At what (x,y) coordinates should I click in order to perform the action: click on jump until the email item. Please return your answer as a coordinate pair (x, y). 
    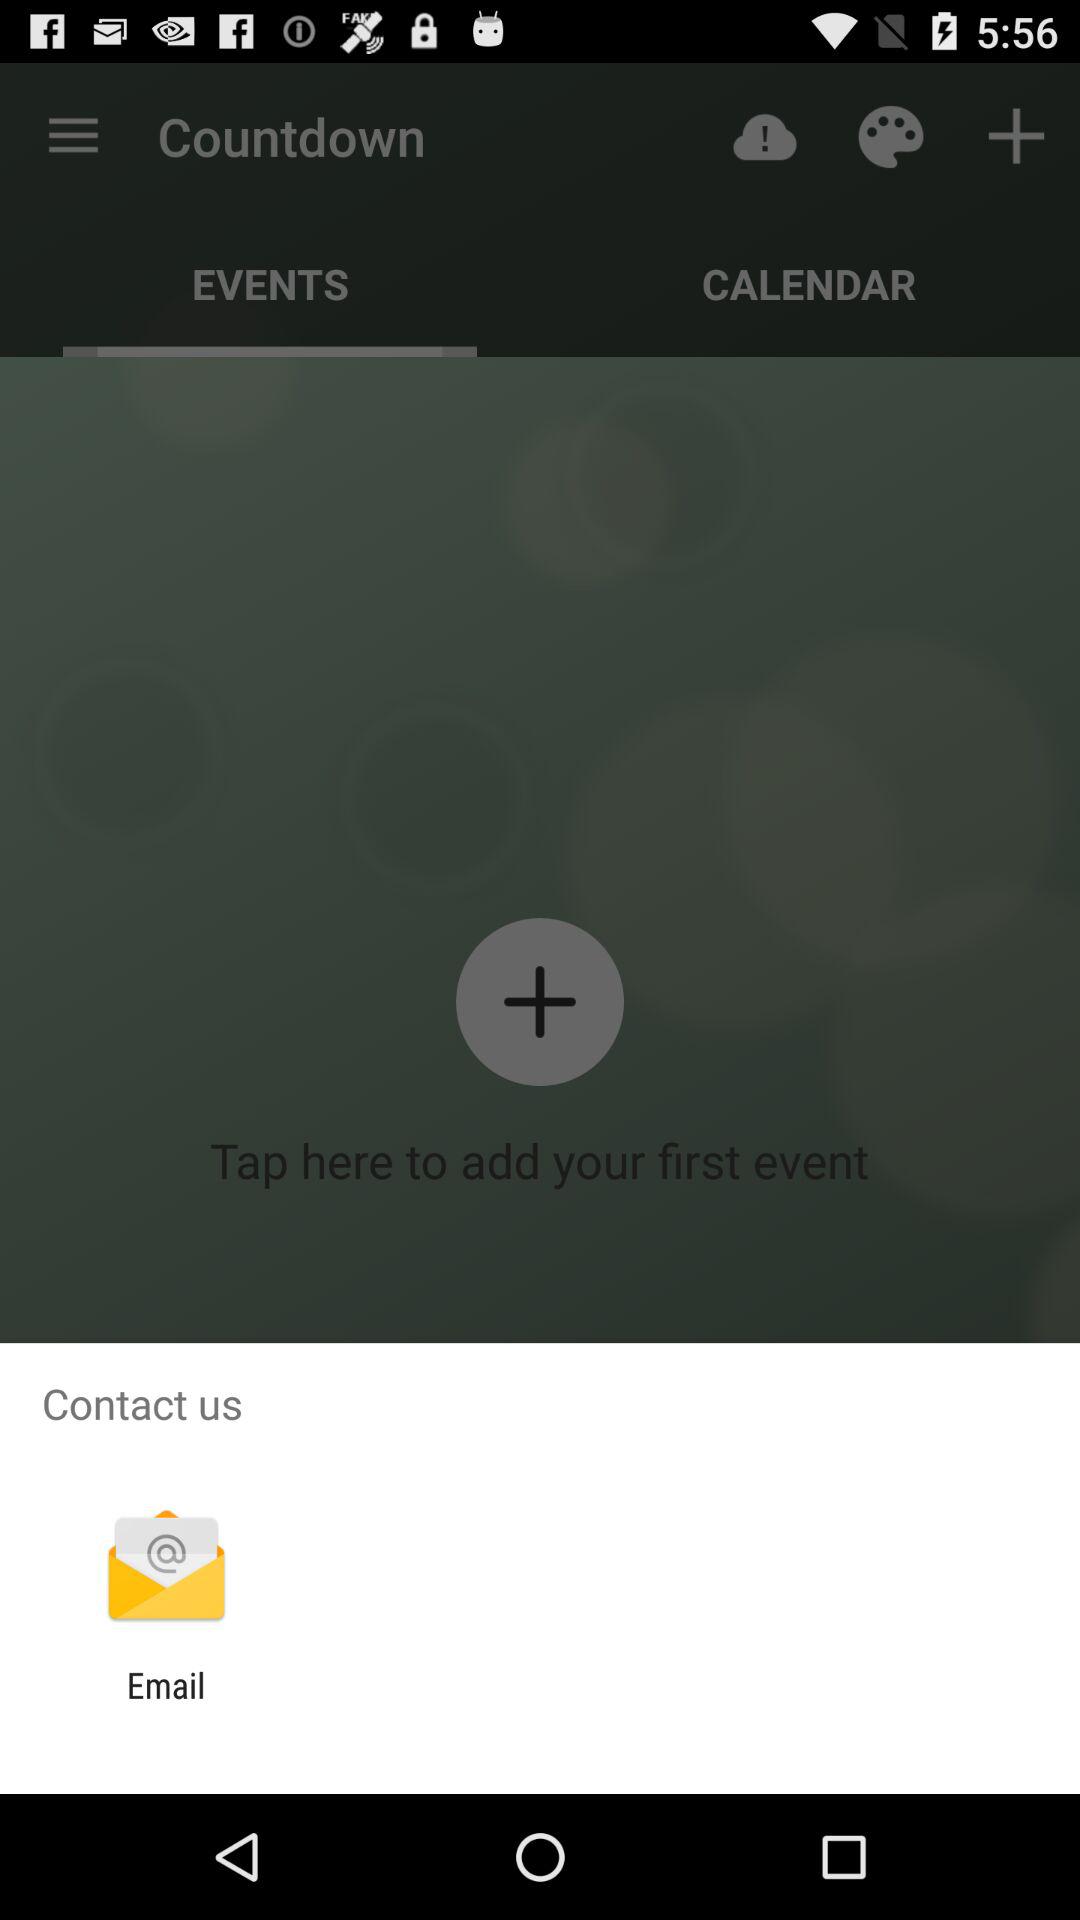
    Looking at the image, I should click on (166, 1706).